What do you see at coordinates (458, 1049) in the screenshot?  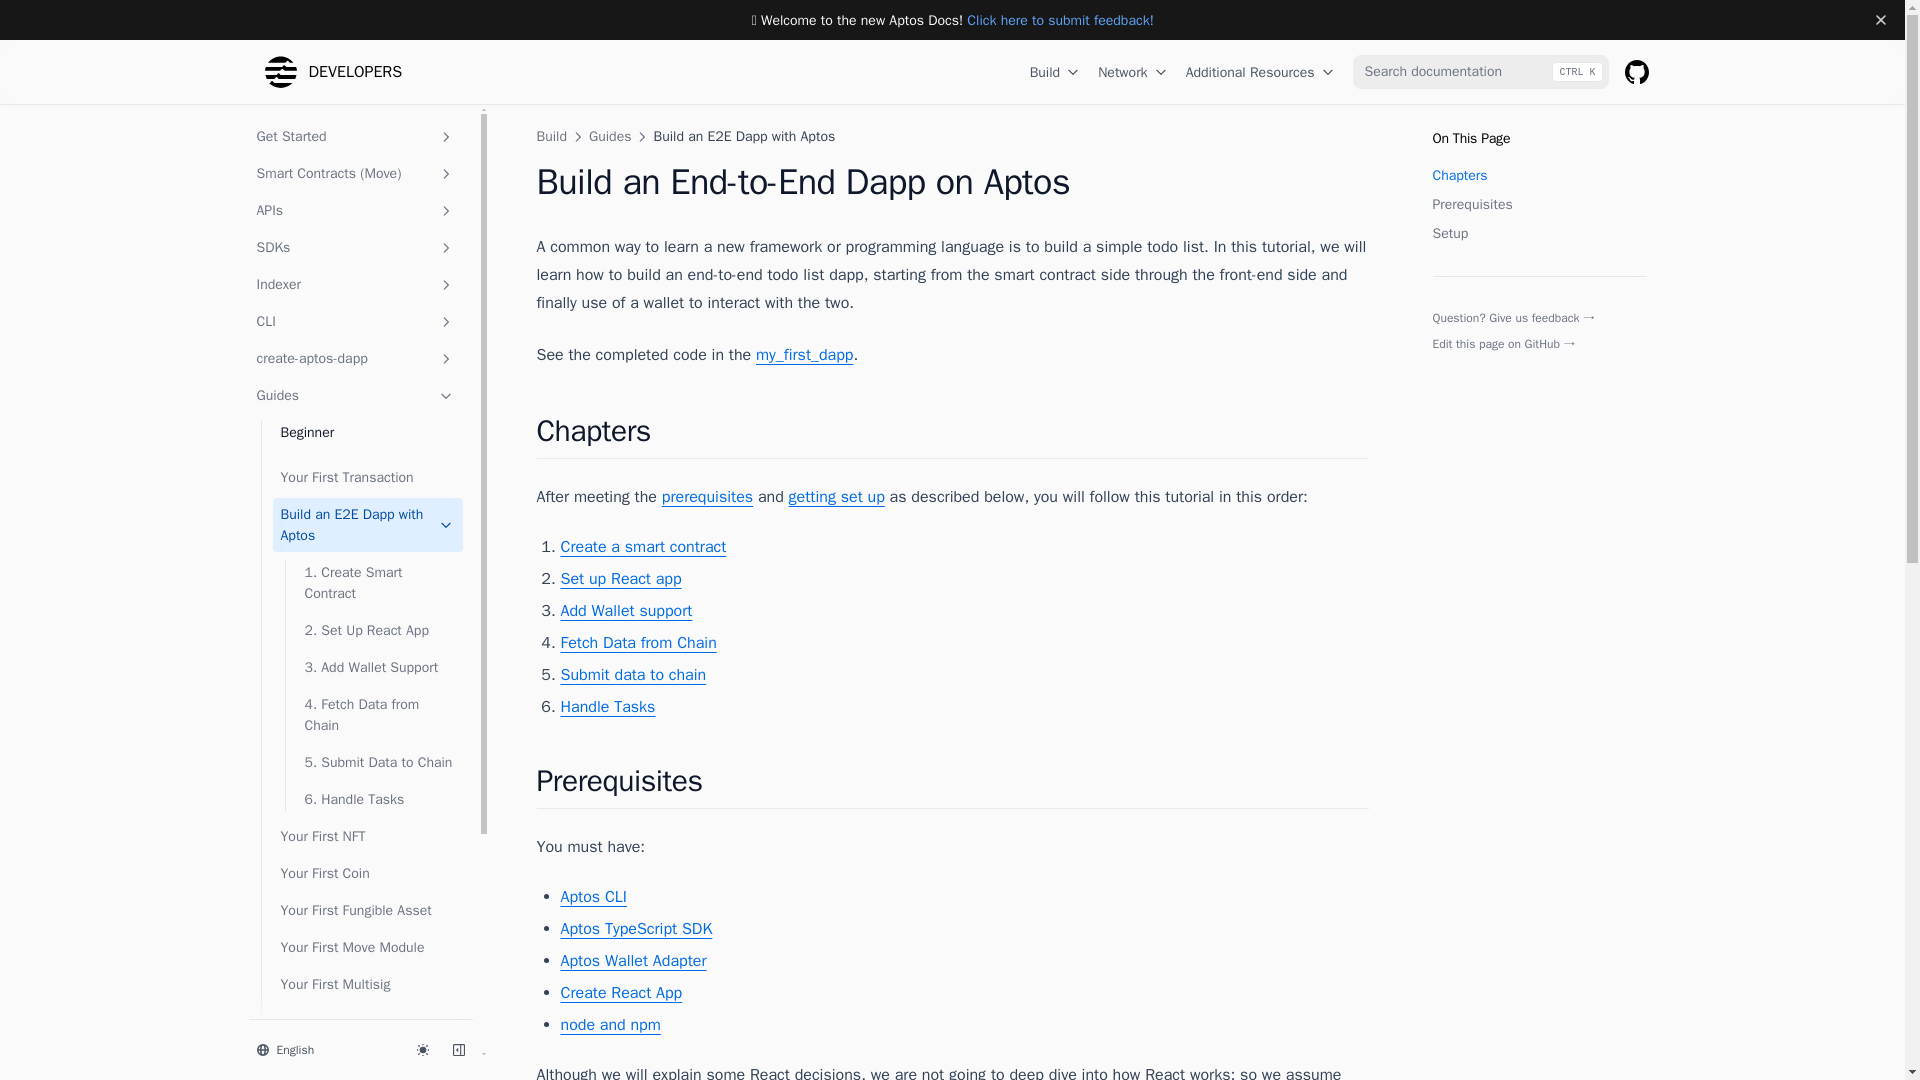 I see `Hide sidebar` at bounding box center [458, 1049].